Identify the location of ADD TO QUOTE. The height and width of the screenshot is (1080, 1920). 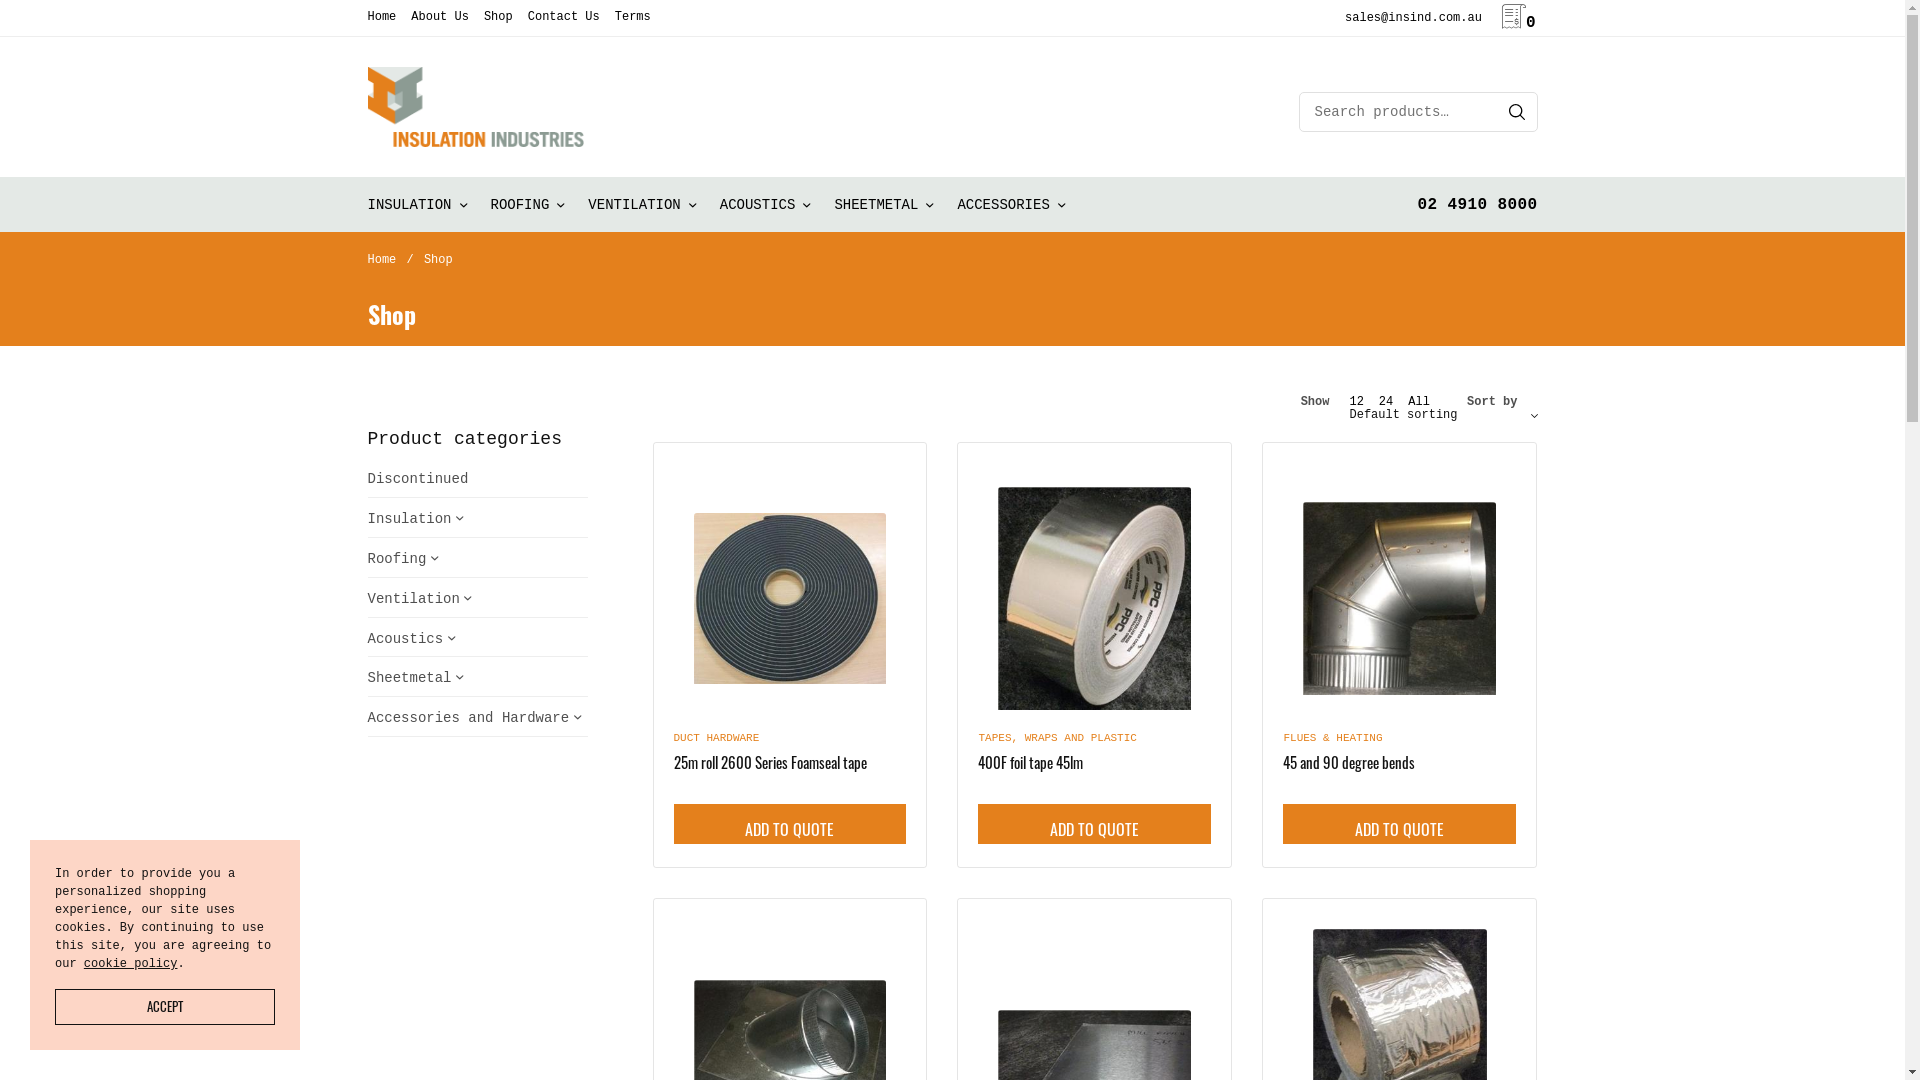
(1094, 824).